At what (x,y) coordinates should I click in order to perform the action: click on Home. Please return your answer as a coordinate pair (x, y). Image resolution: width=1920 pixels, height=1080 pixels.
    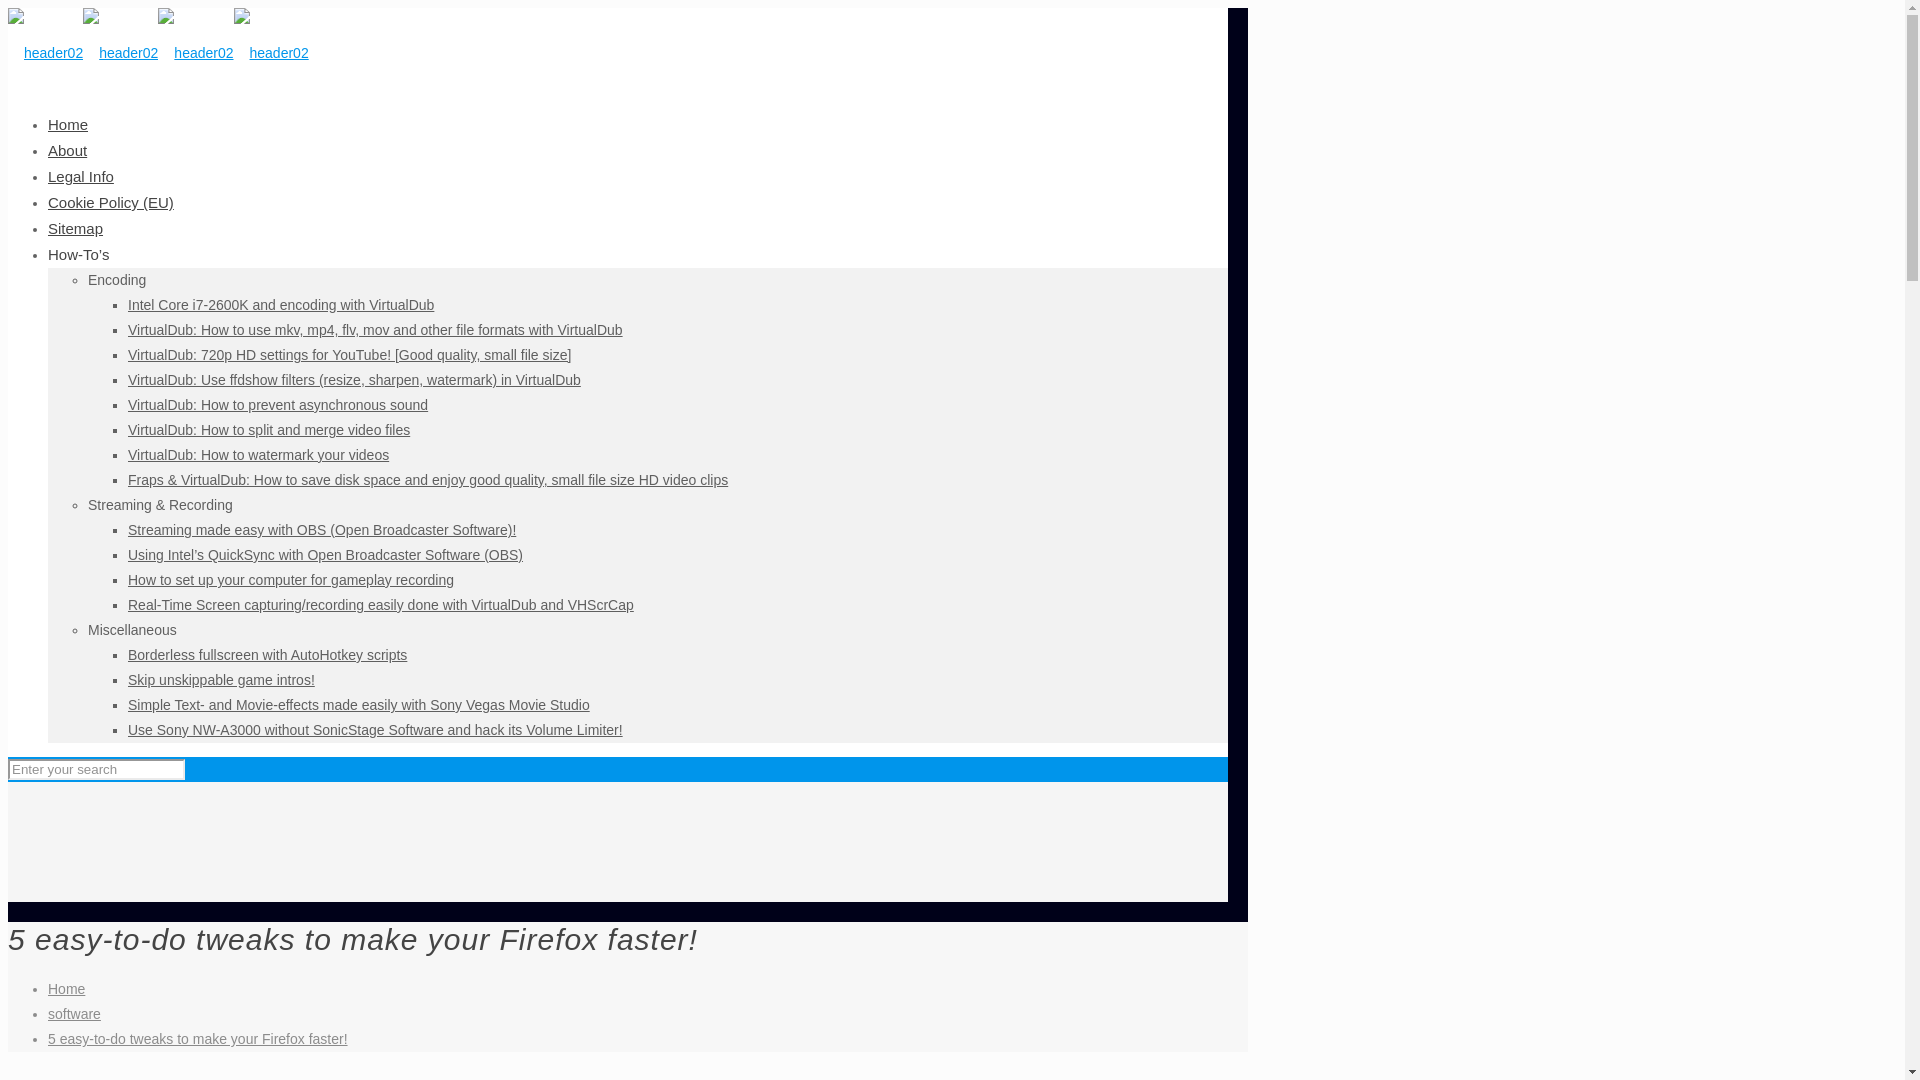
    Looking at the image, I should click on (66, 988).